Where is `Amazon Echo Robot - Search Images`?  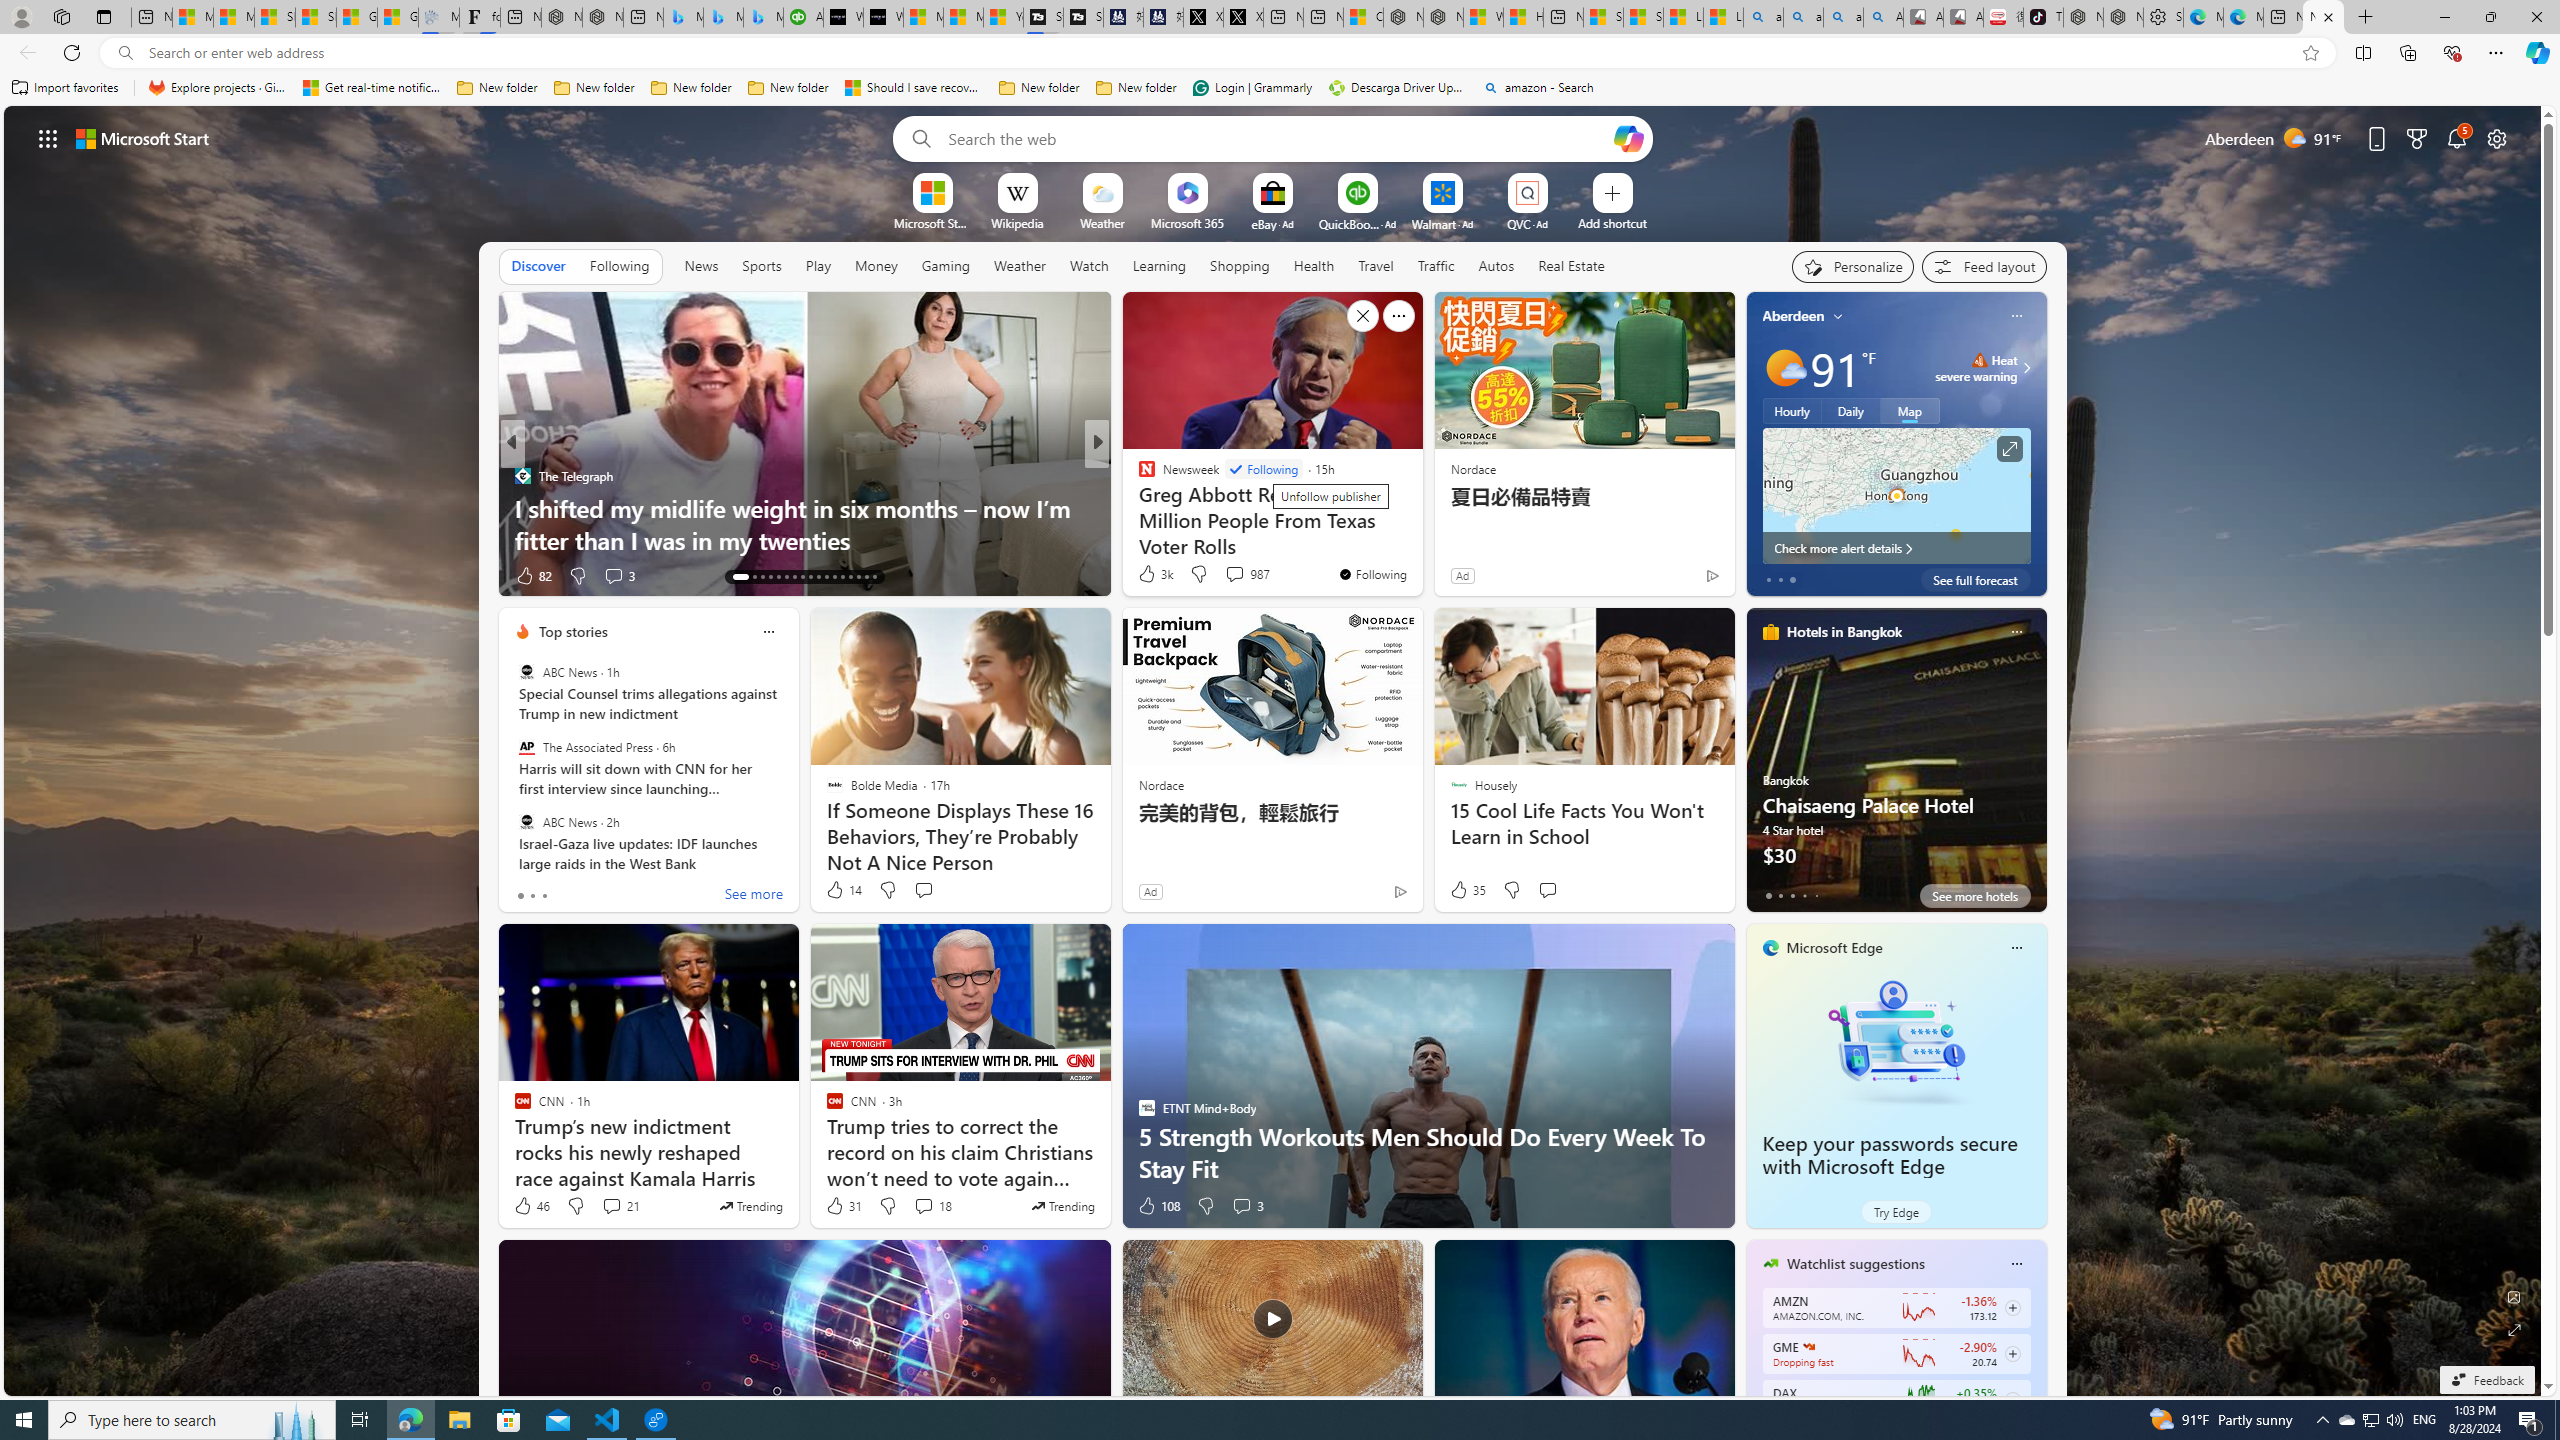
Amazon Echo Robot - Search Images is located at coordinates (1884, 17).